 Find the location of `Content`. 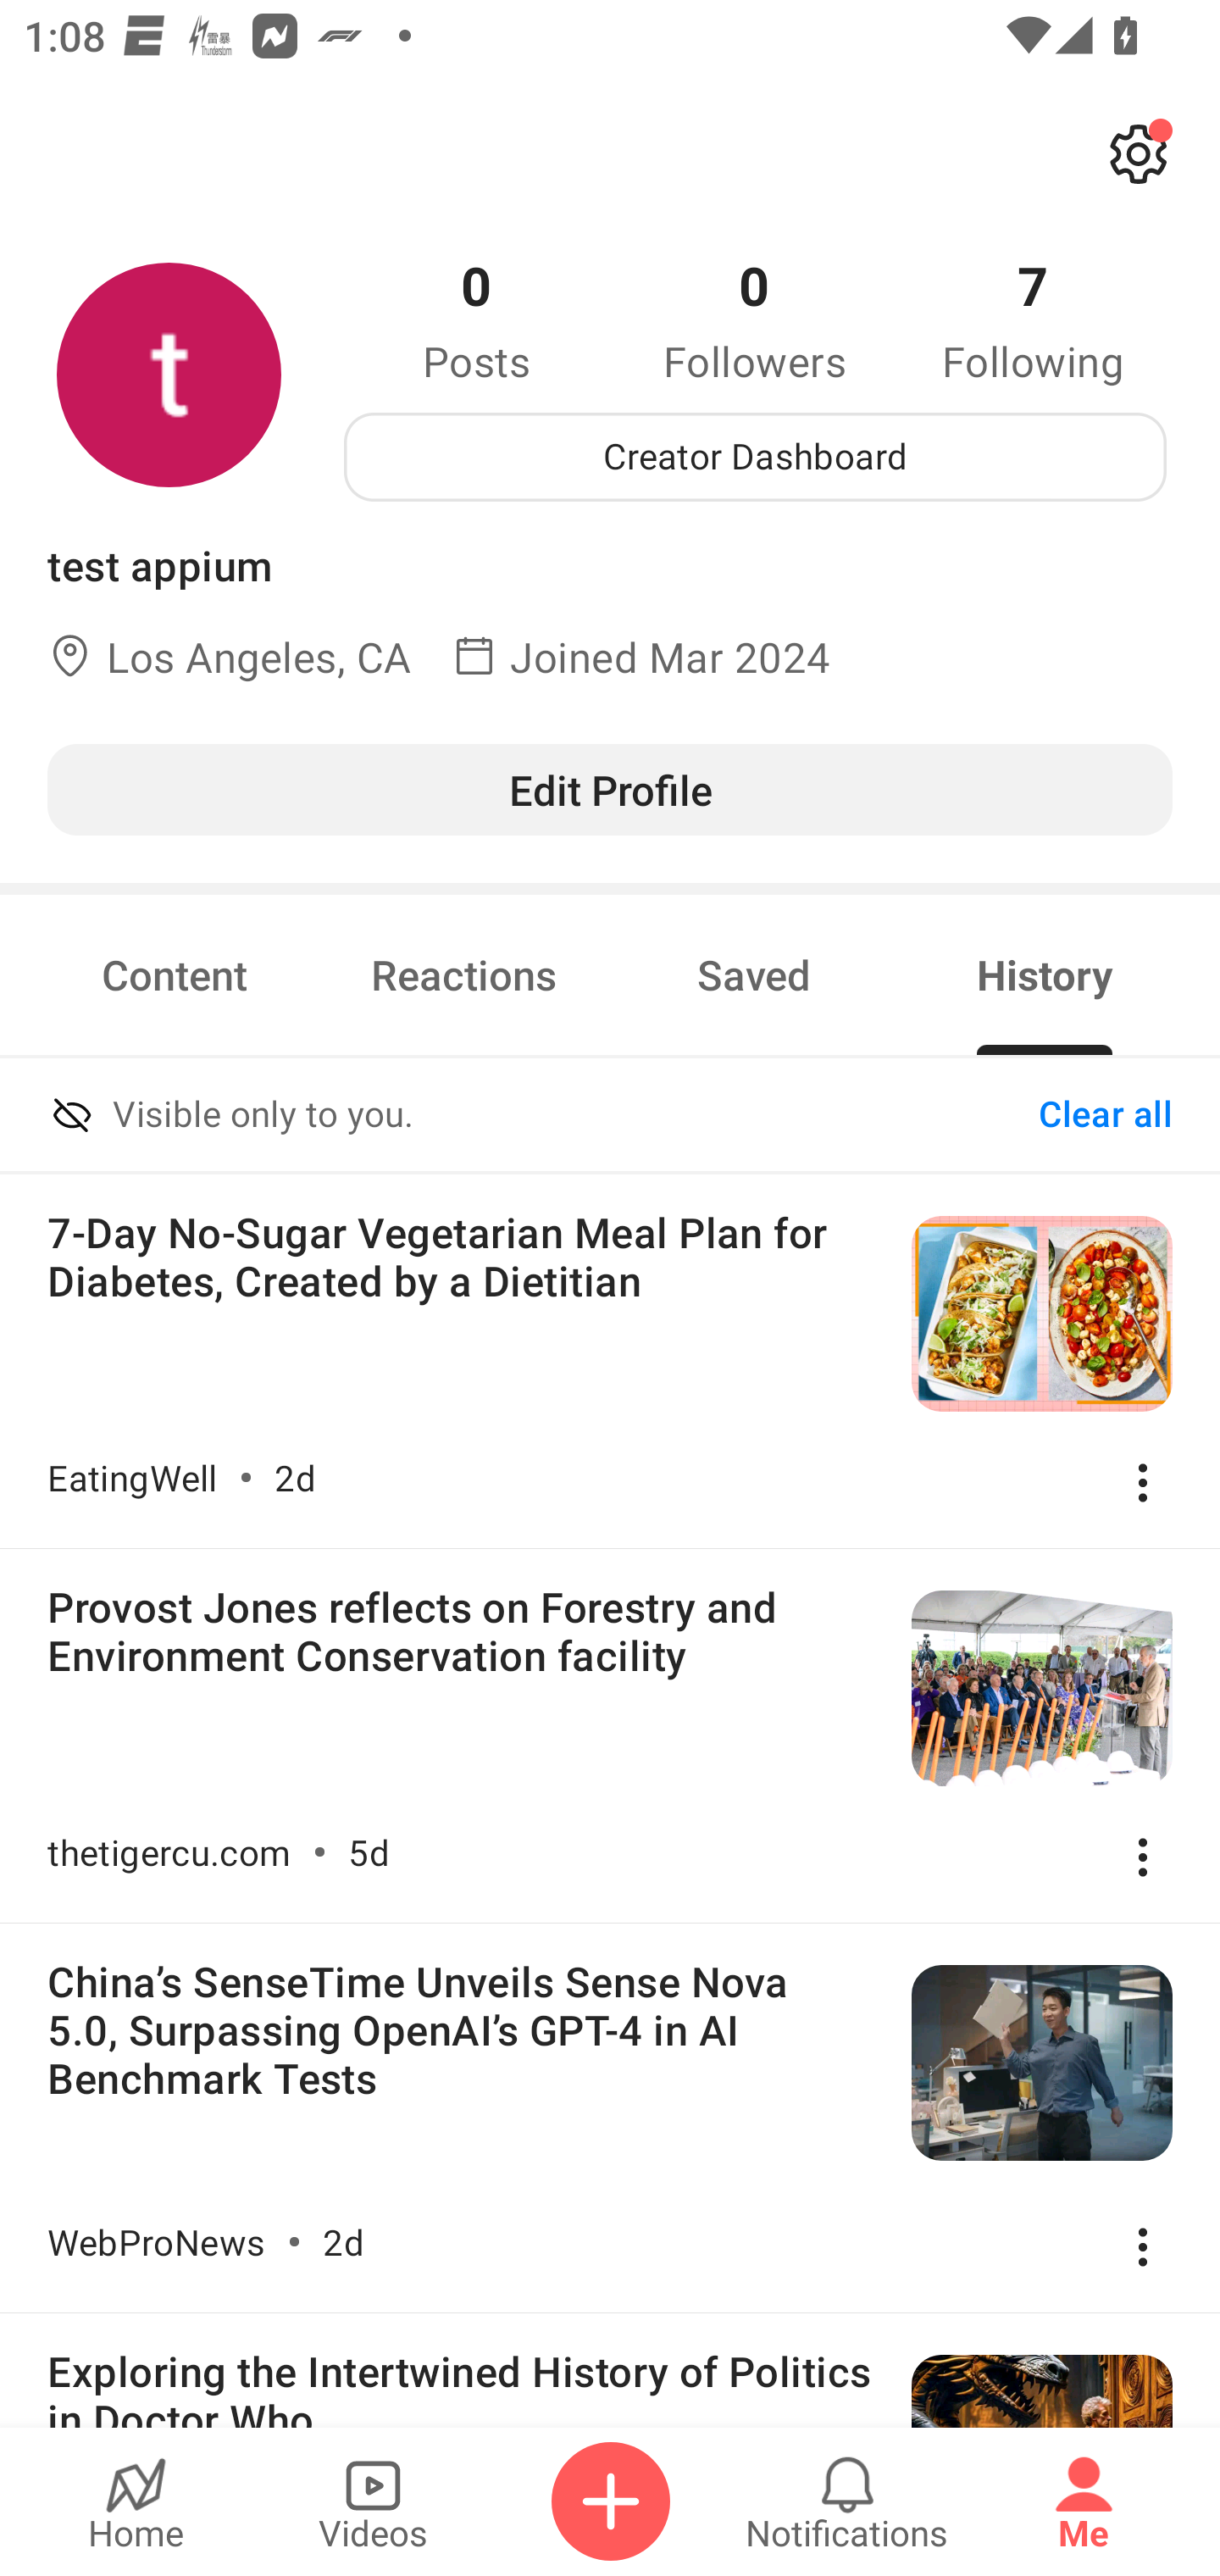

Content is located at coordinates (175, 974).